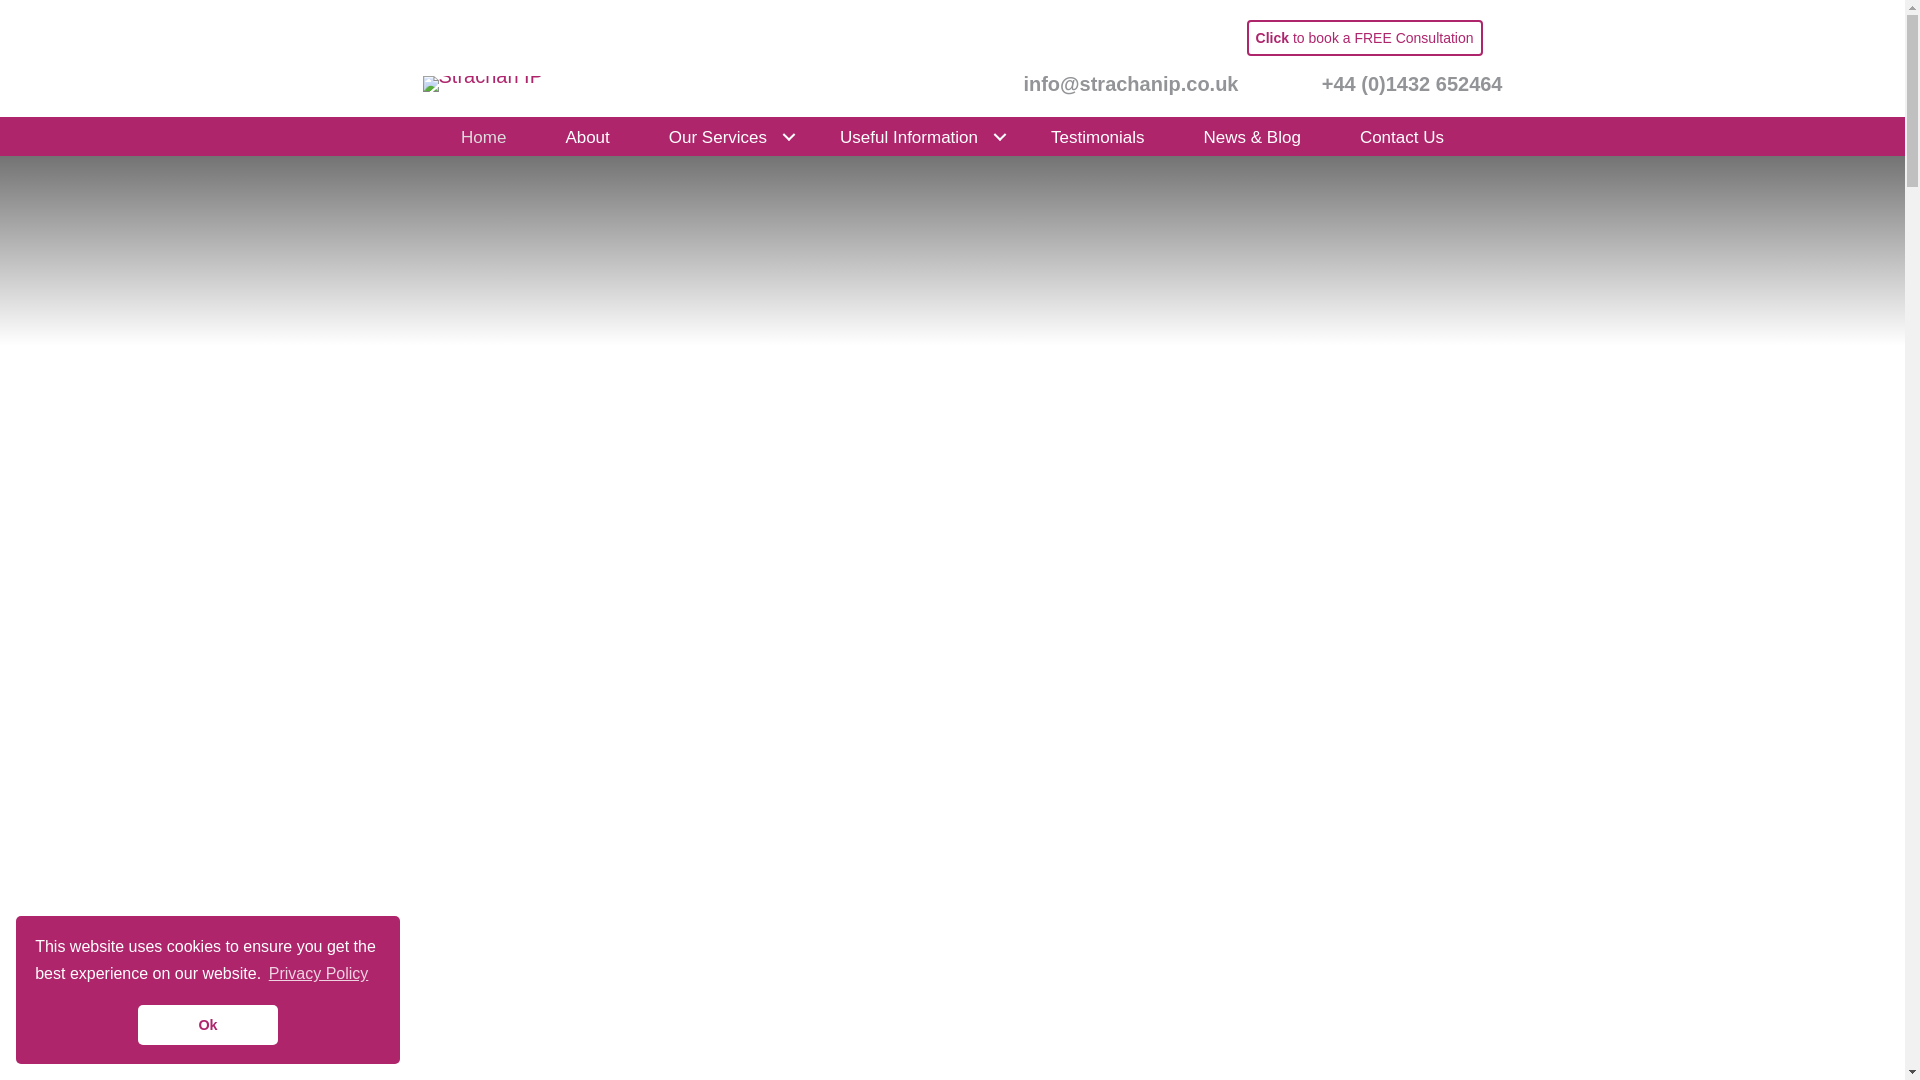  What do you see at coordinates (1097, 136) in the screenshot?
I see `Testimonials` at bounding box center [1097, 136].